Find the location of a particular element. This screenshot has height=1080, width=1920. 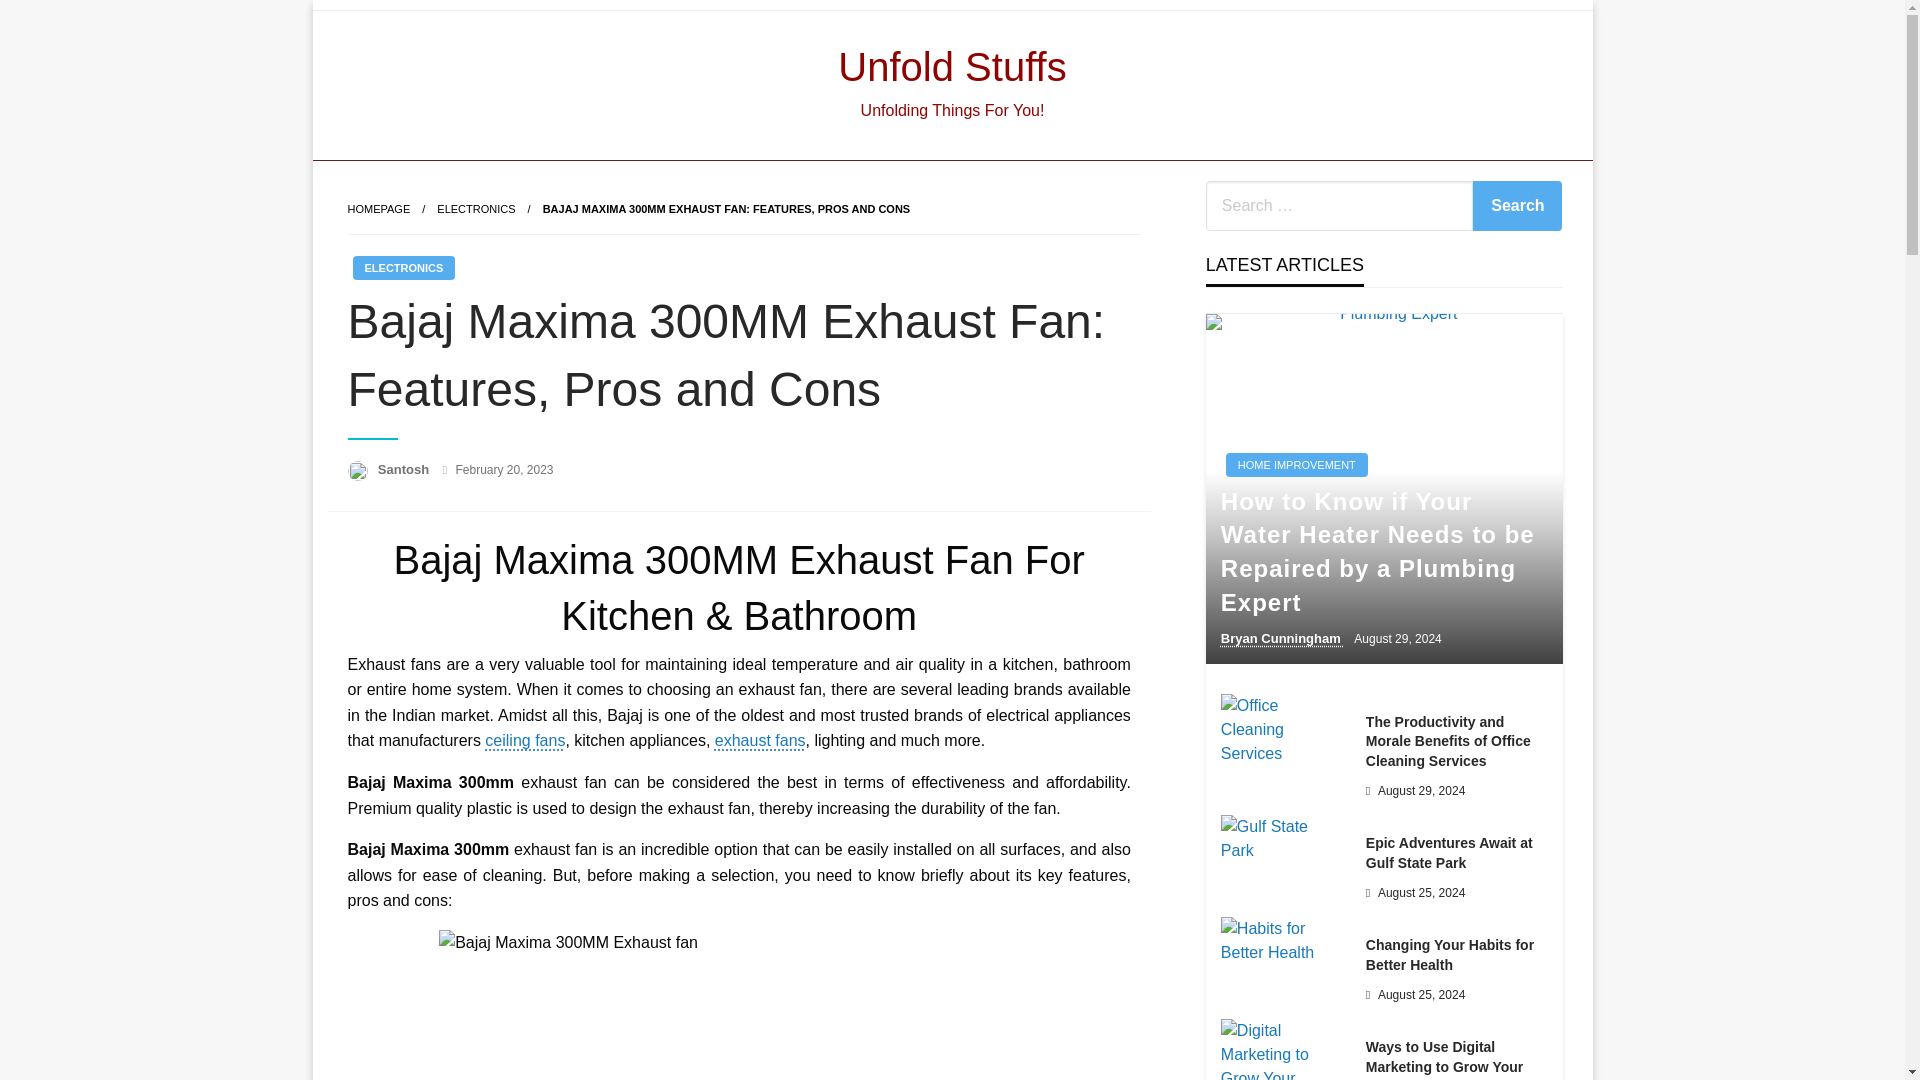

Bajaj Maxima 300MM Exhaust Fan: Features, Pros and Cons is located at coordinates (726, 208).